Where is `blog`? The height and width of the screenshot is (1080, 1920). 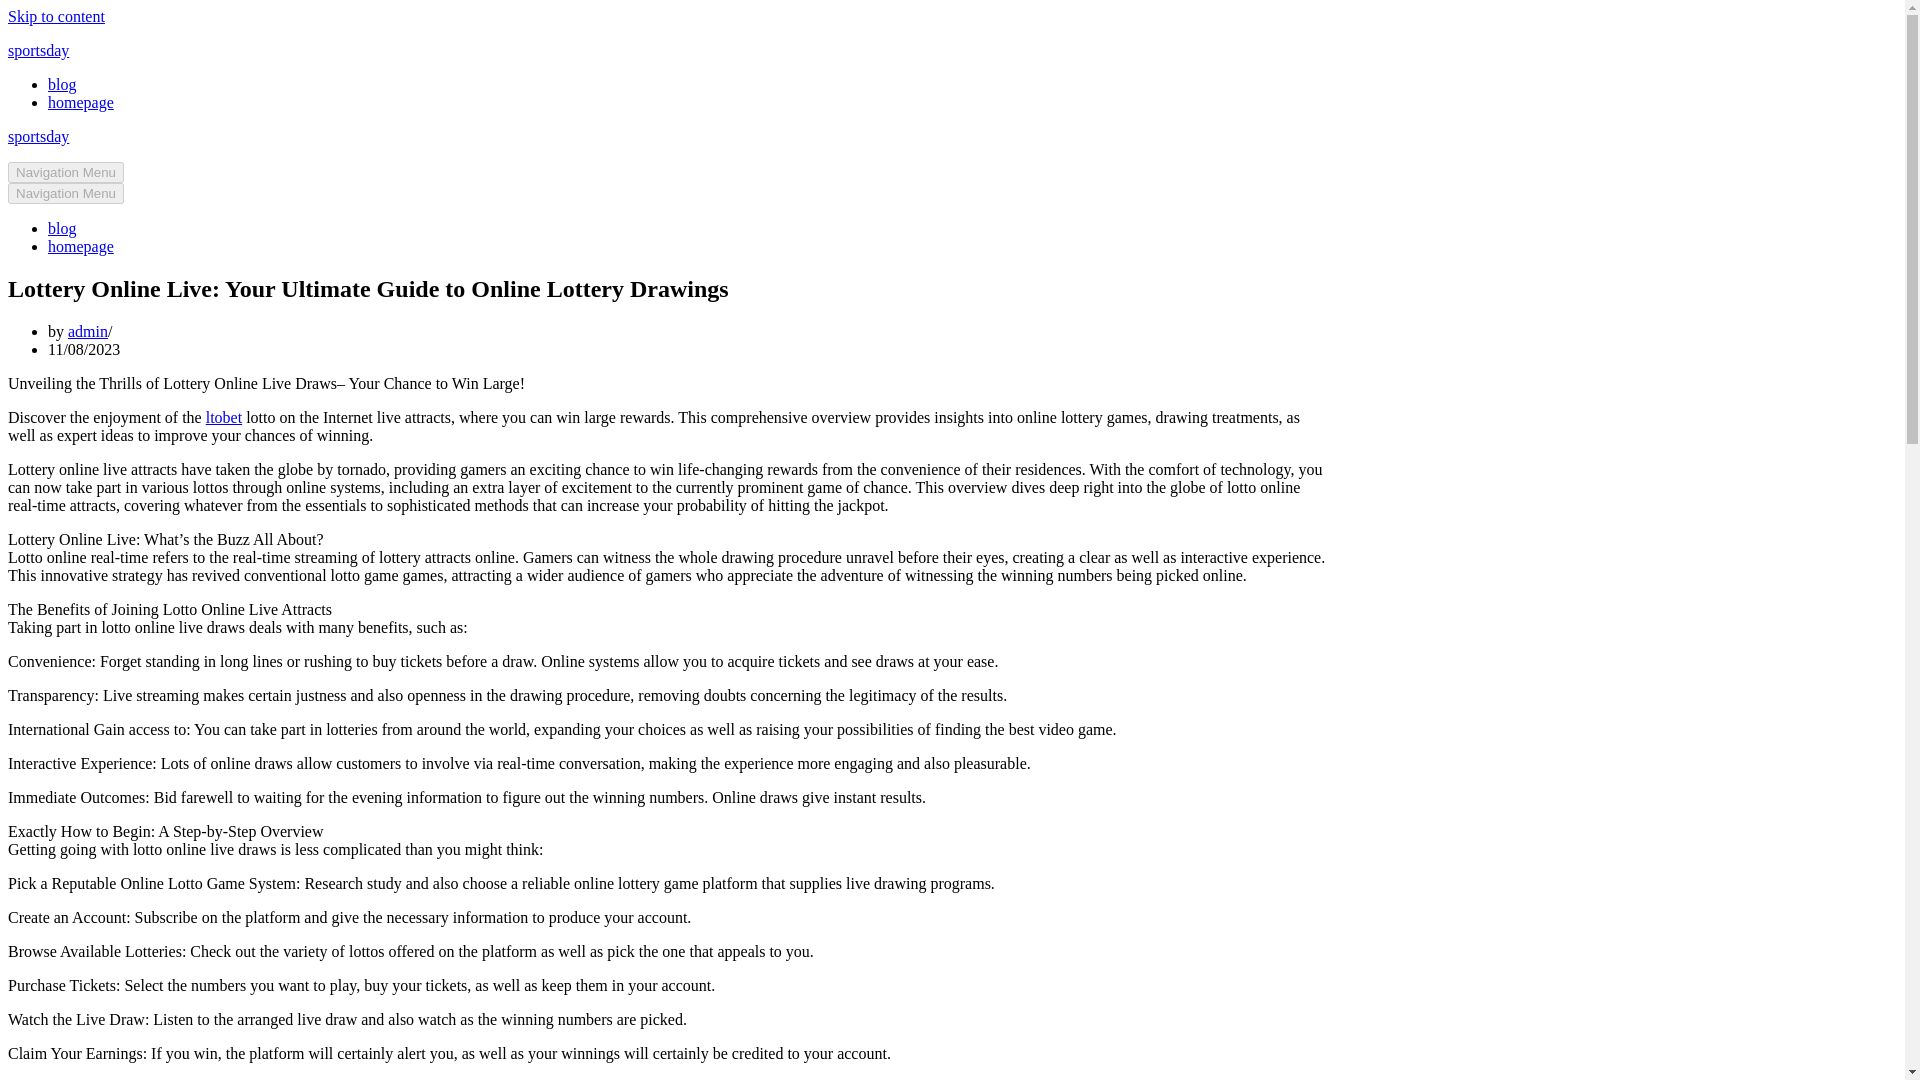 blog is located at coordinates (62, 84).